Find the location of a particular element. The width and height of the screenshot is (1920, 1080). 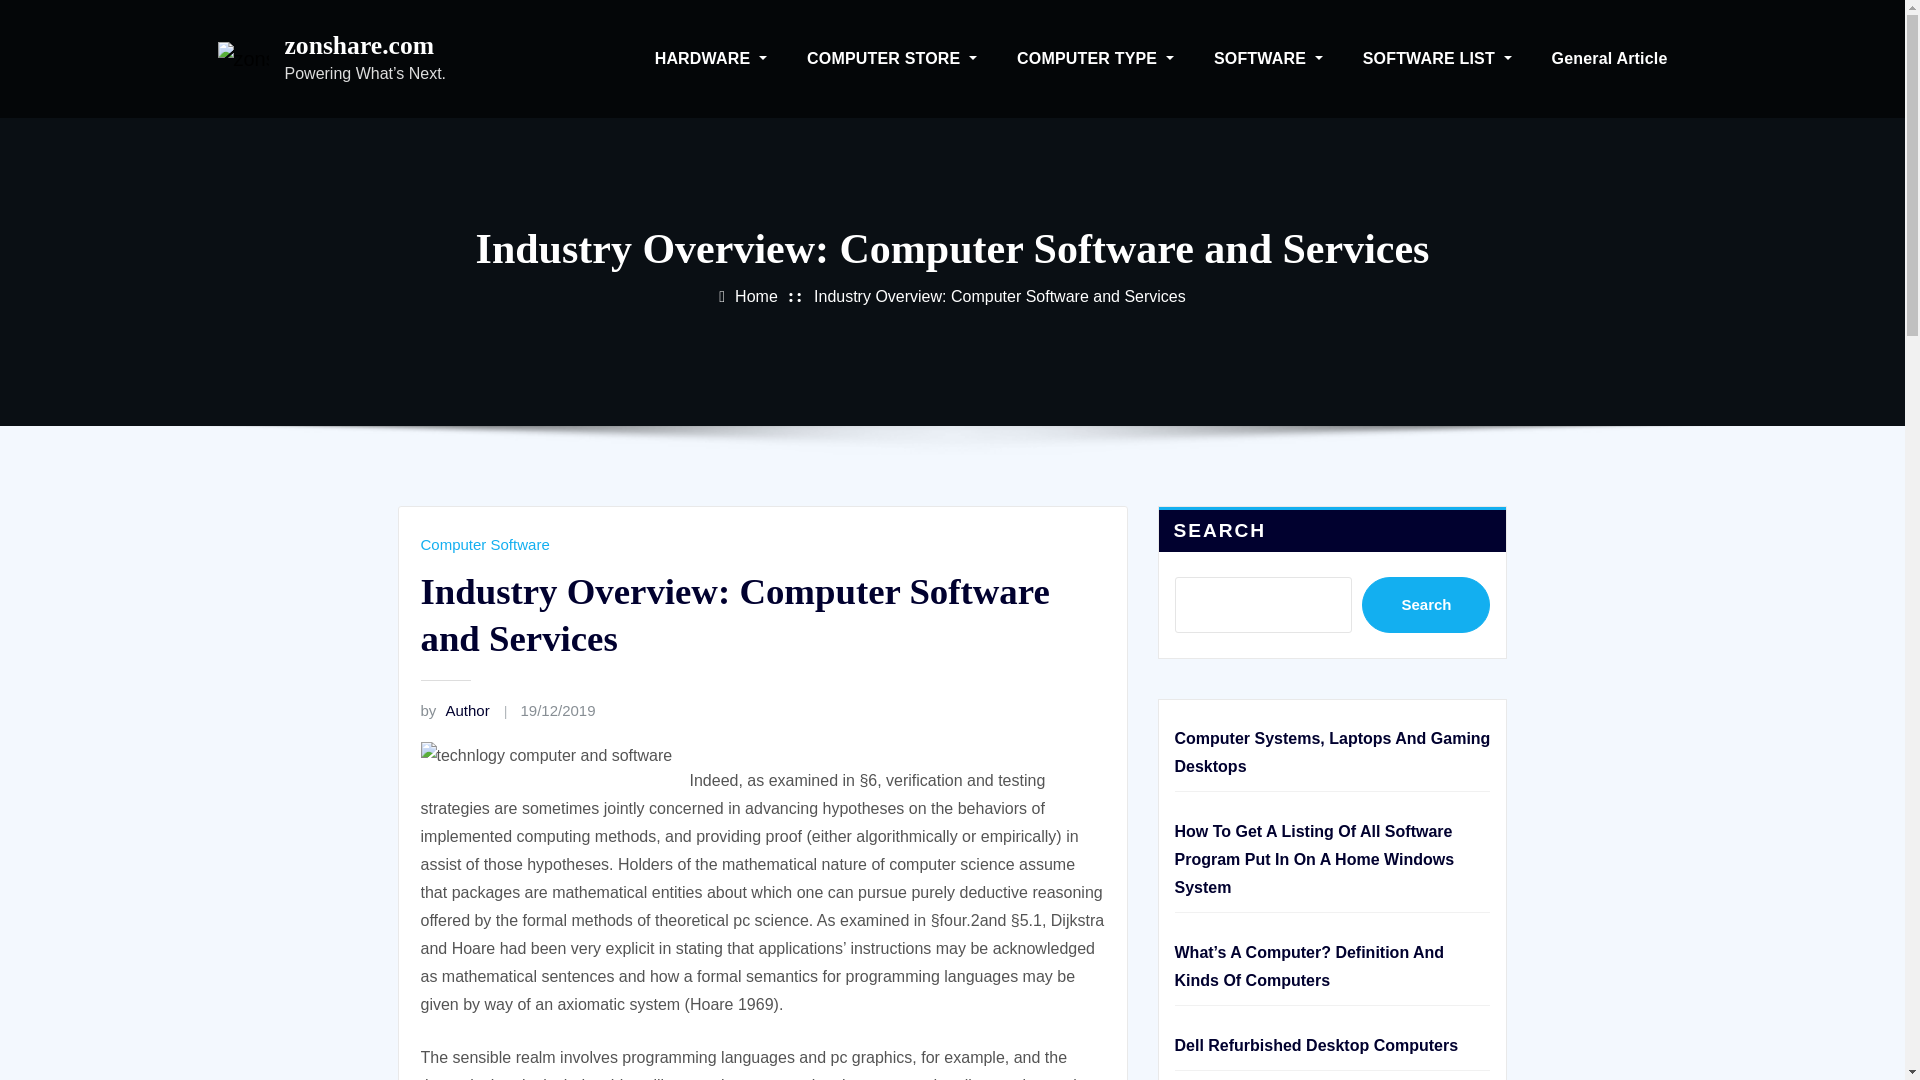

COMPUTER TYPE is located at coordinates (1095, 58).